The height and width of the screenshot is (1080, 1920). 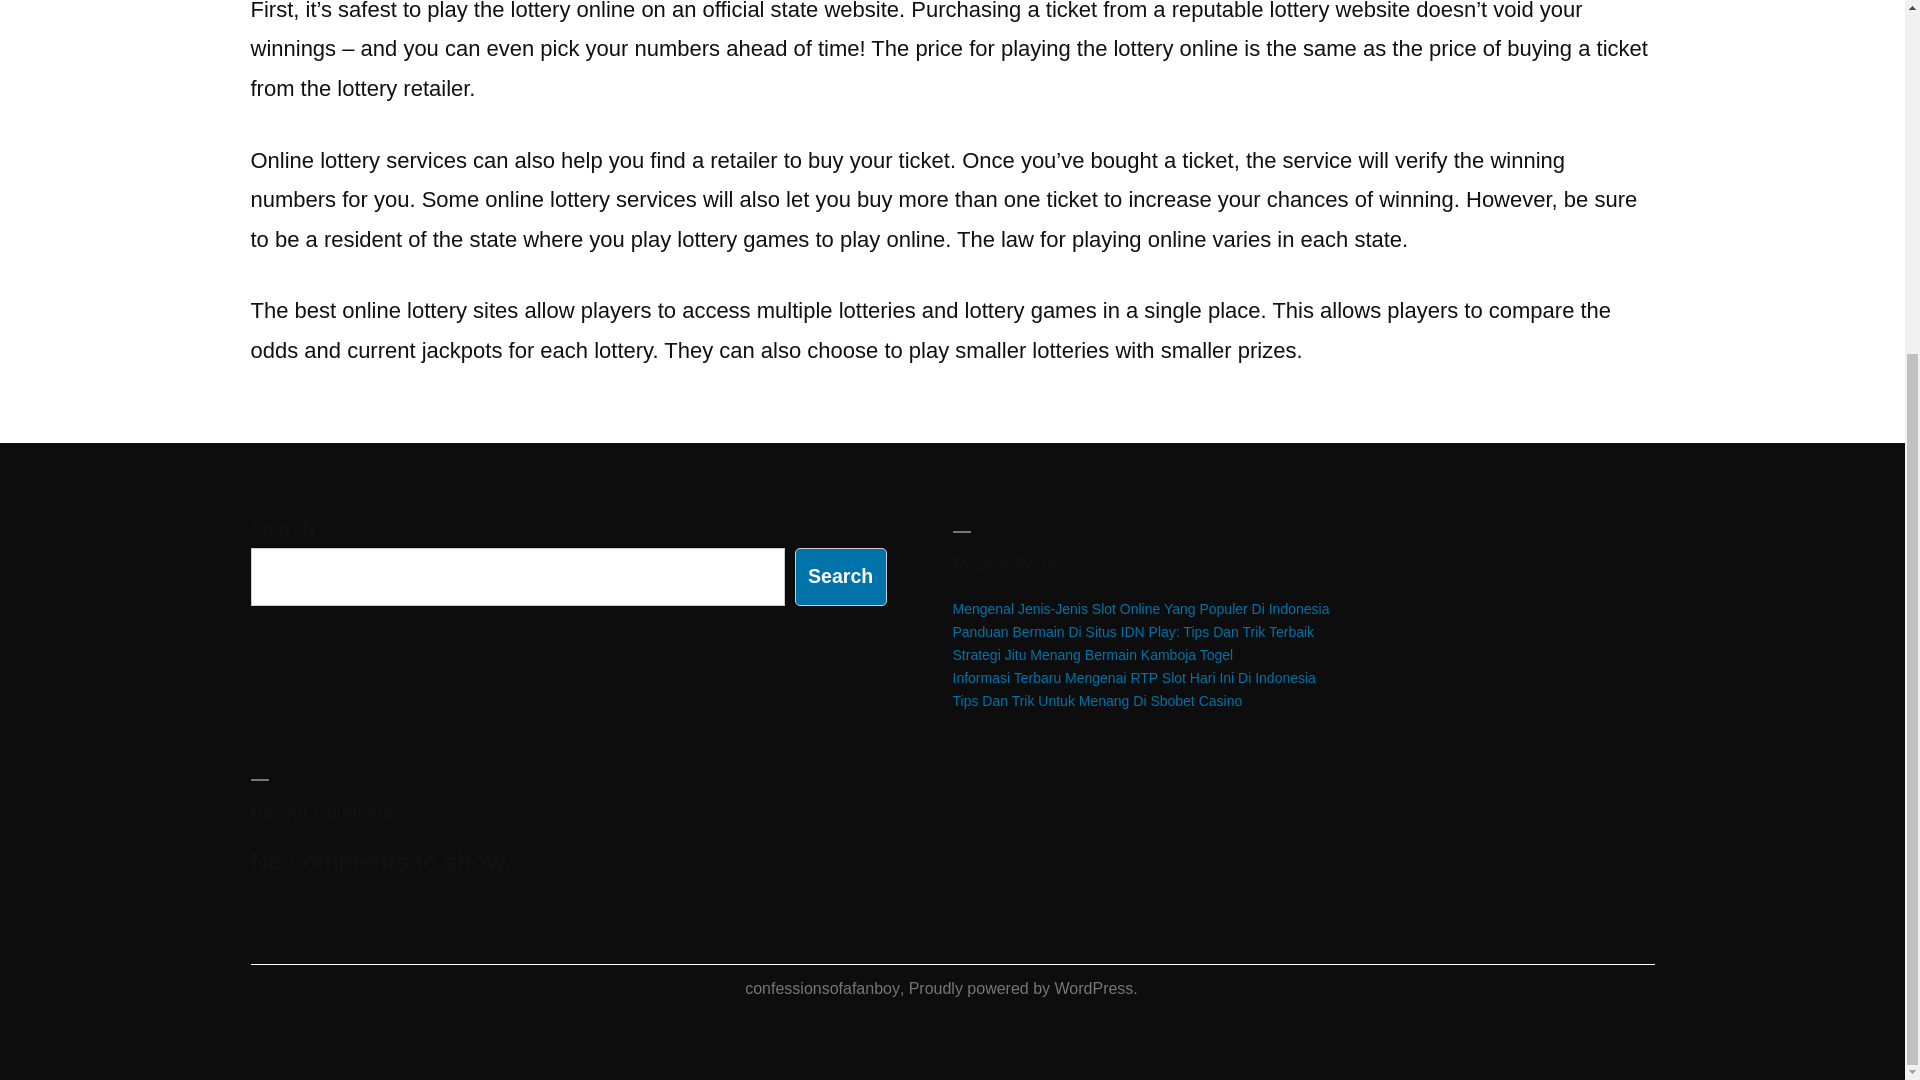 What do you see at coordinates (1134, 677) in the screenshot?
I see `Informasi Terbaru Mengenai RTP Slot Hari Ini Di Indonesia` at bounding box center [1134, 677].